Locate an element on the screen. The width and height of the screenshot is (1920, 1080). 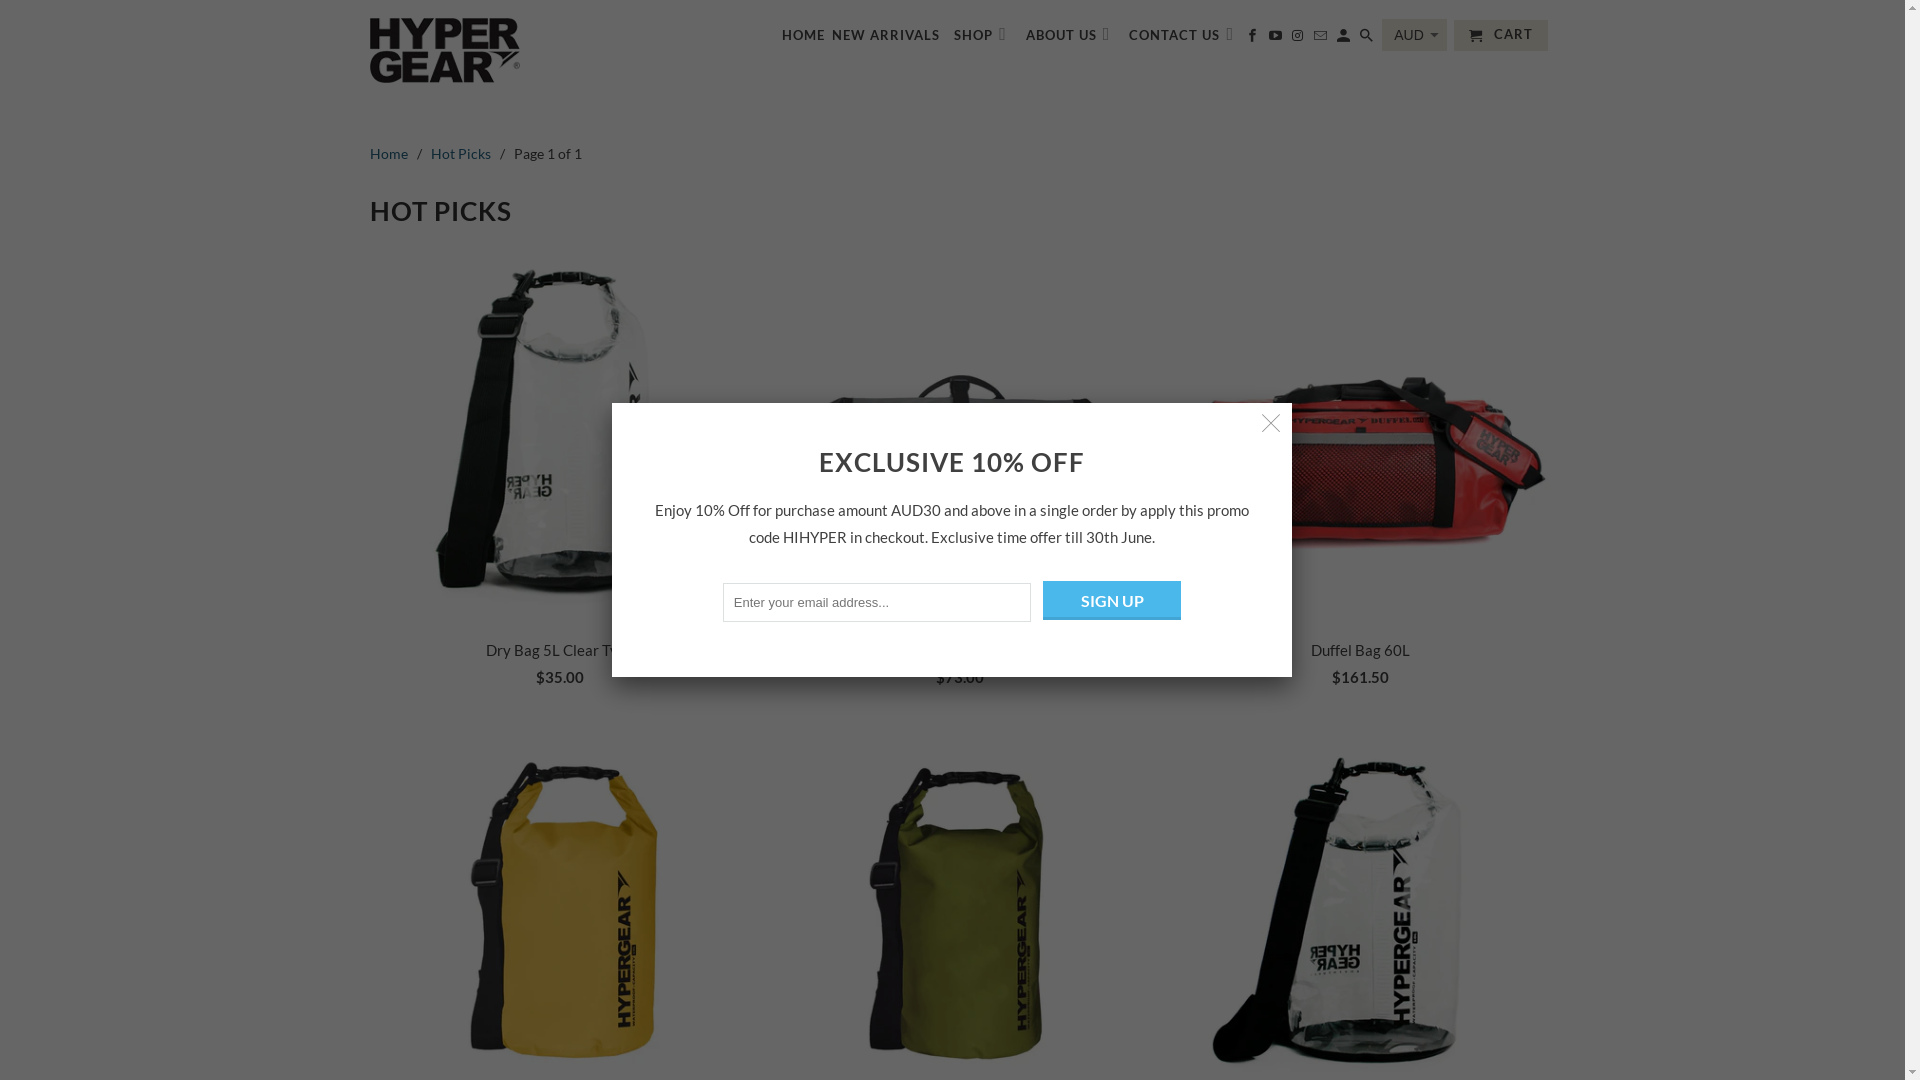
Hypergear Australia on Facebook is located at coordinates (1254, 40).